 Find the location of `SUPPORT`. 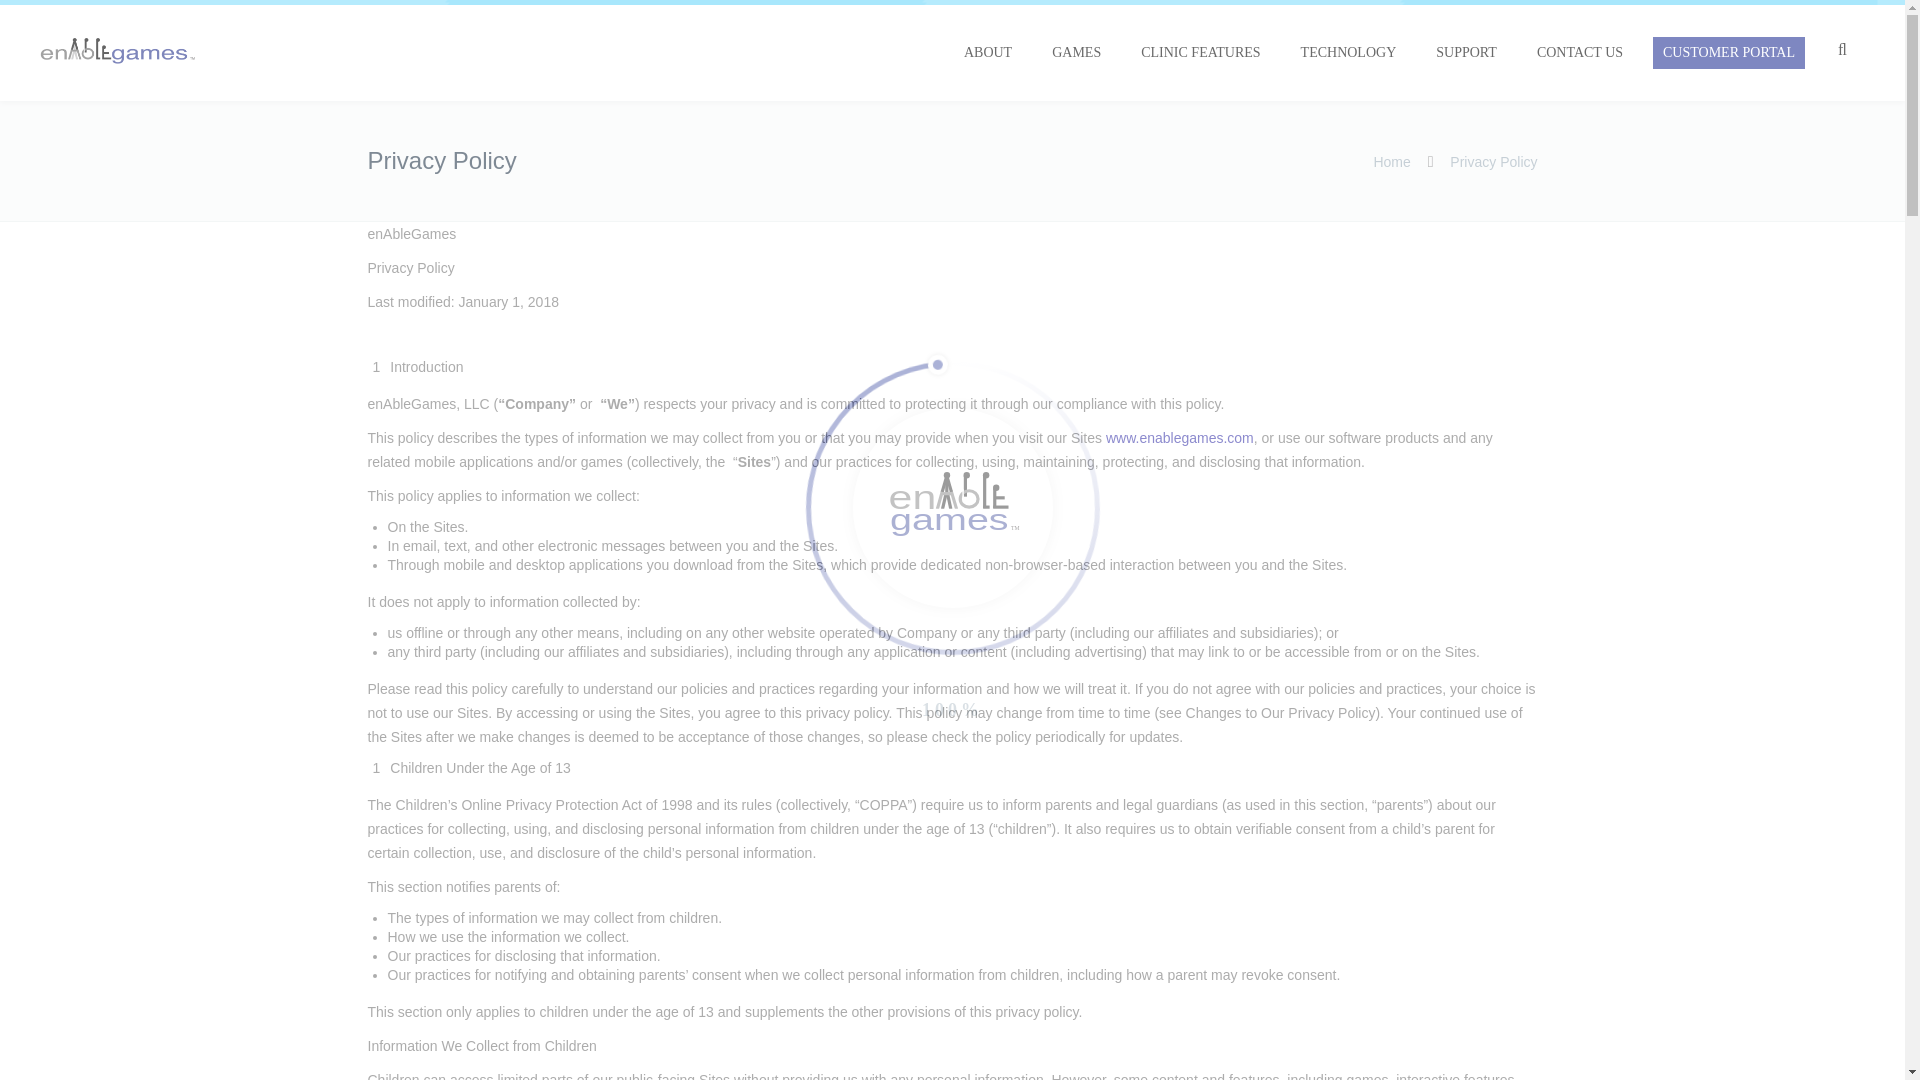

SUPPORT is located at coordinates (1466, 52).